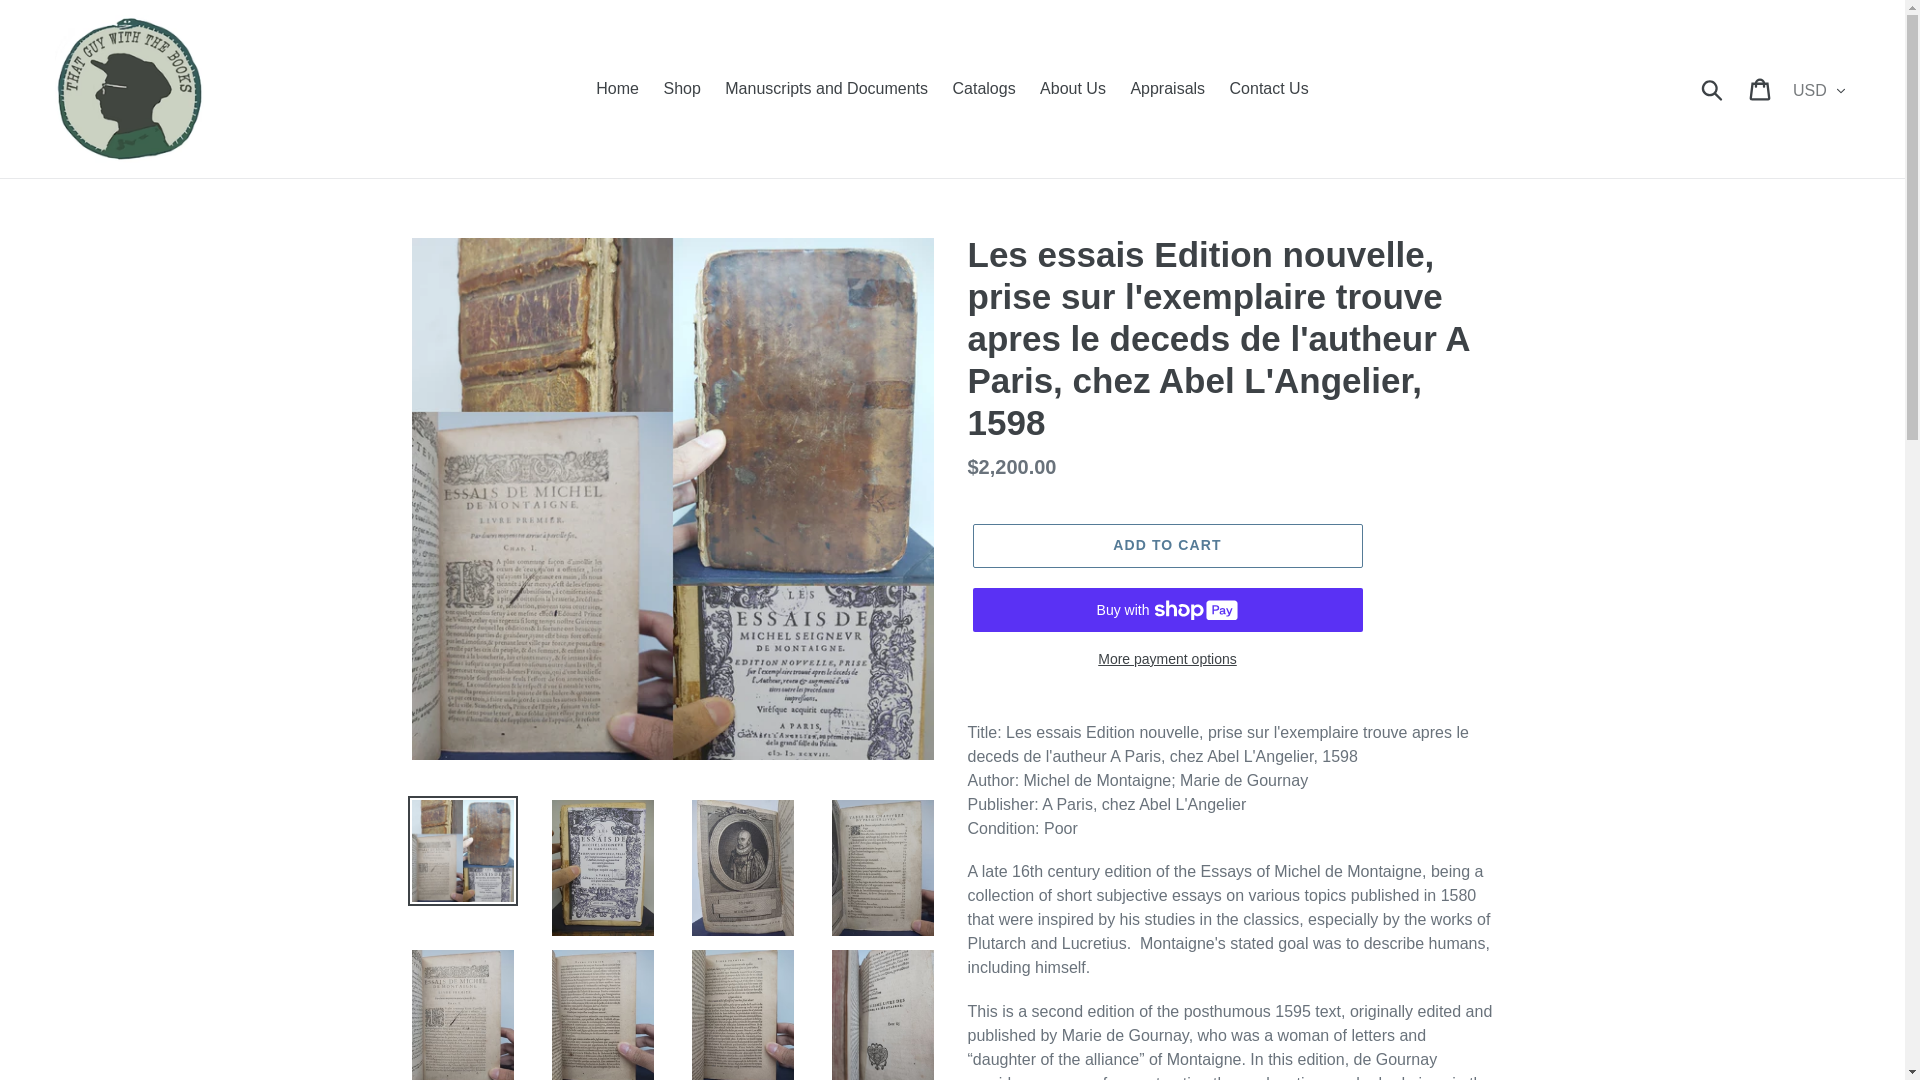 The width and height of the screenshot is (1920, 1080). I want to click on More payment options, so click(1166, 659).